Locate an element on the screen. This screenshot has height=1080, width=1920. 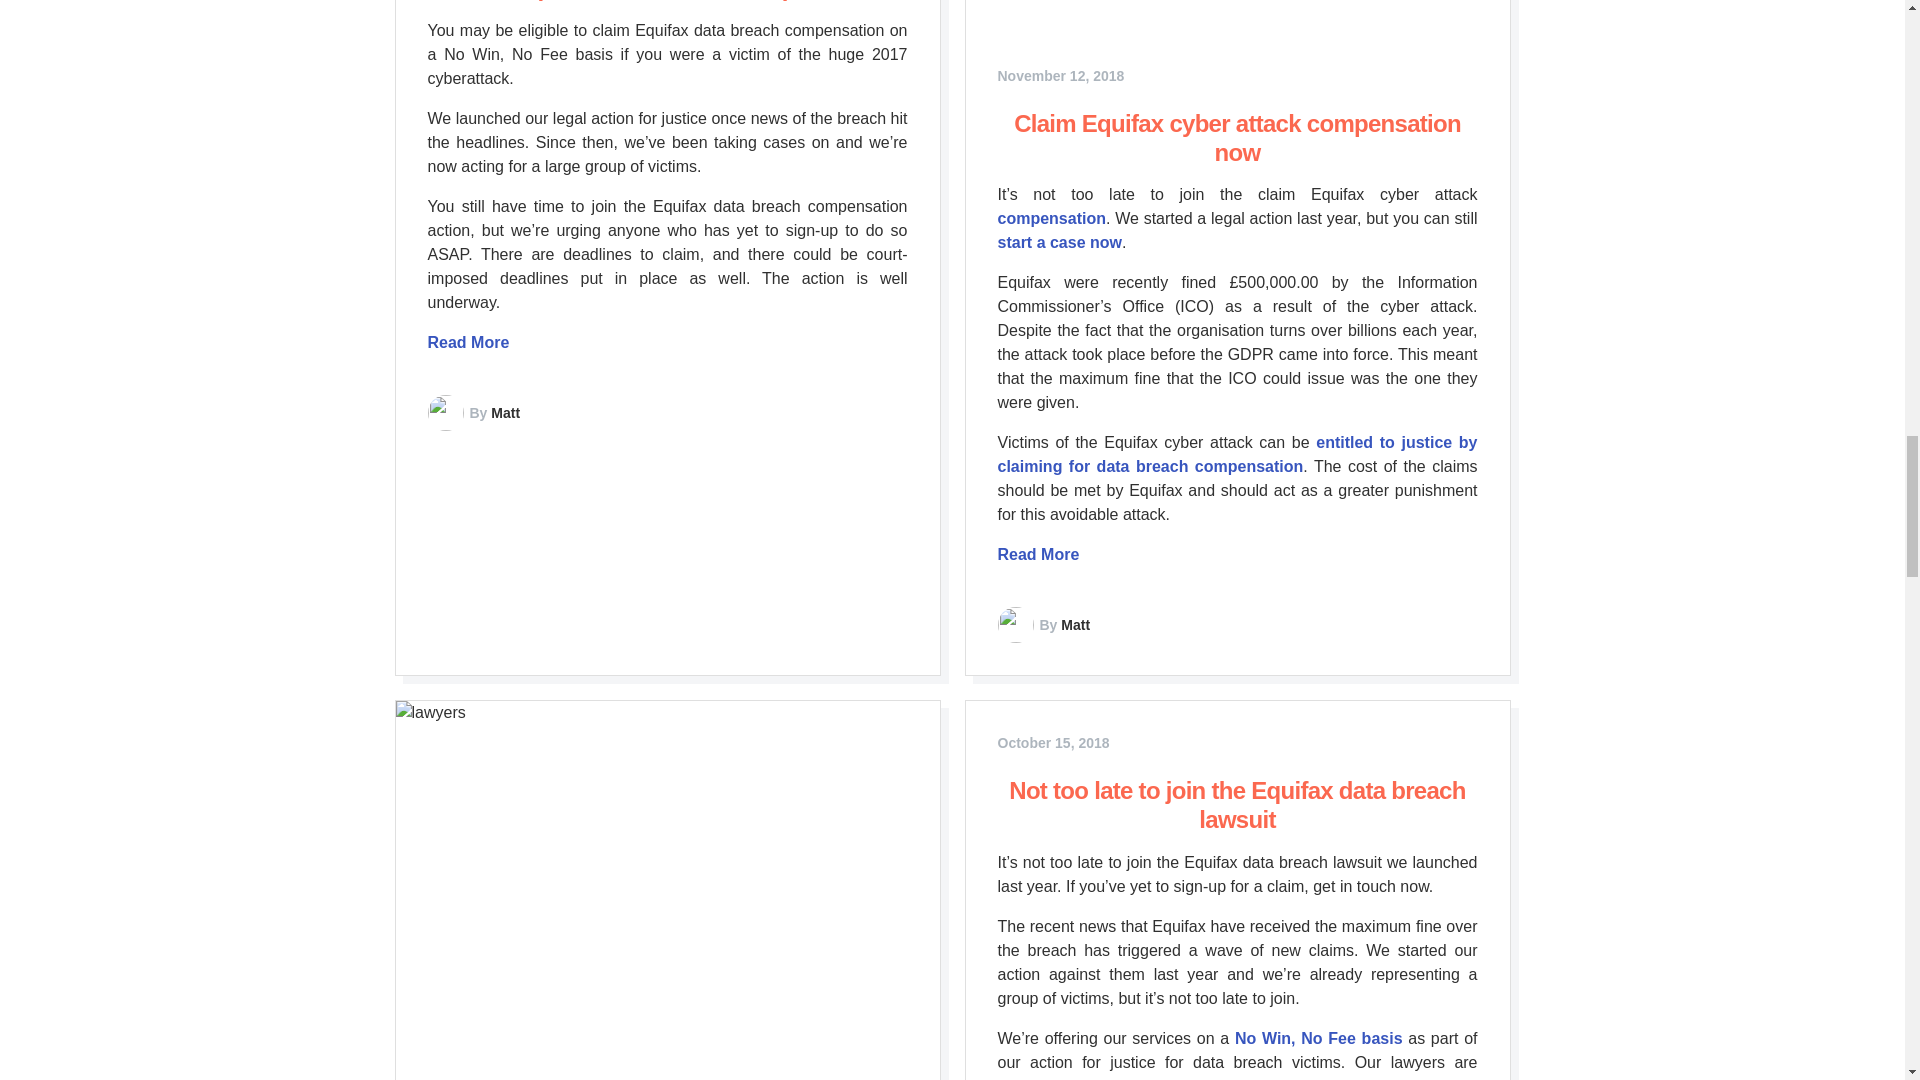
Claim Equifax cyber attack compensation now is located at coordinates (1237, 138).